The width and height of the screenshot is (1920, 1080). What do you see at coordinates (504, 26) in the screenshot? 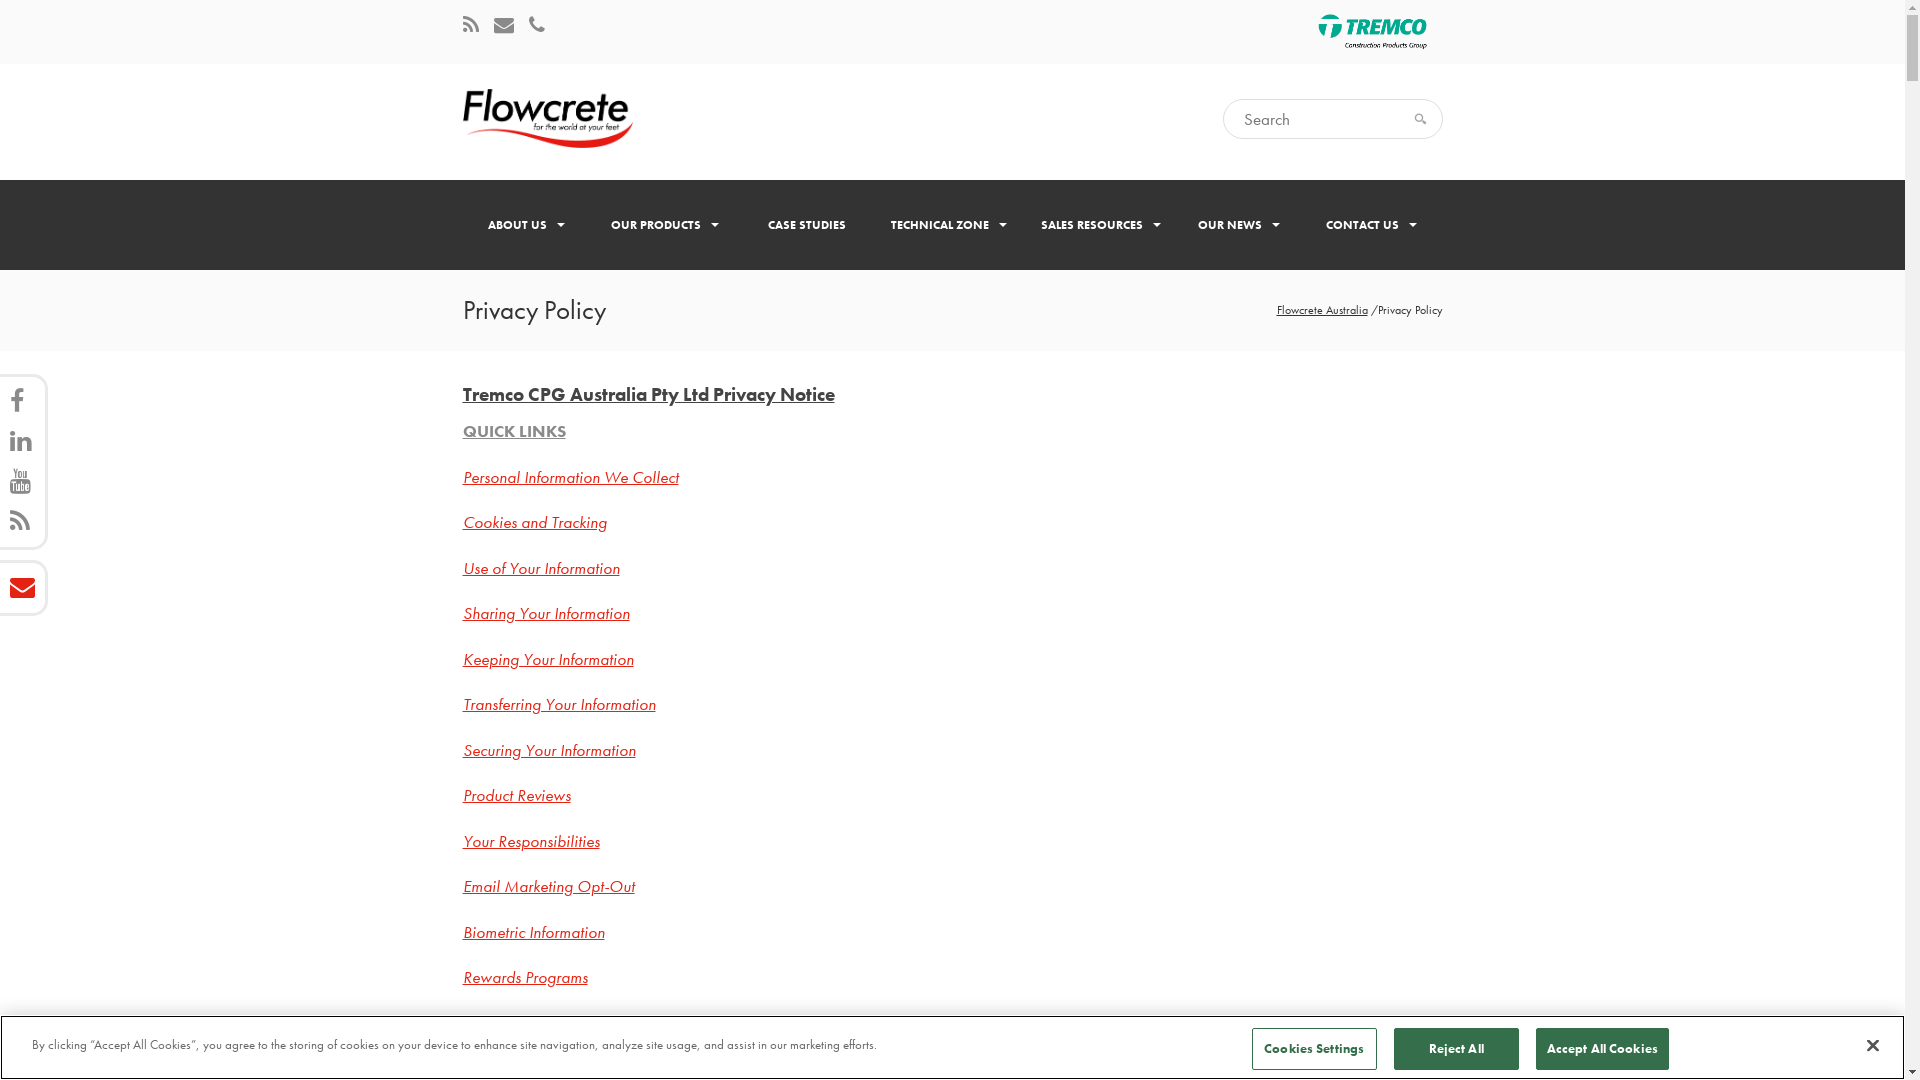
I see `Contact Us` at bounding box center [504, 26].